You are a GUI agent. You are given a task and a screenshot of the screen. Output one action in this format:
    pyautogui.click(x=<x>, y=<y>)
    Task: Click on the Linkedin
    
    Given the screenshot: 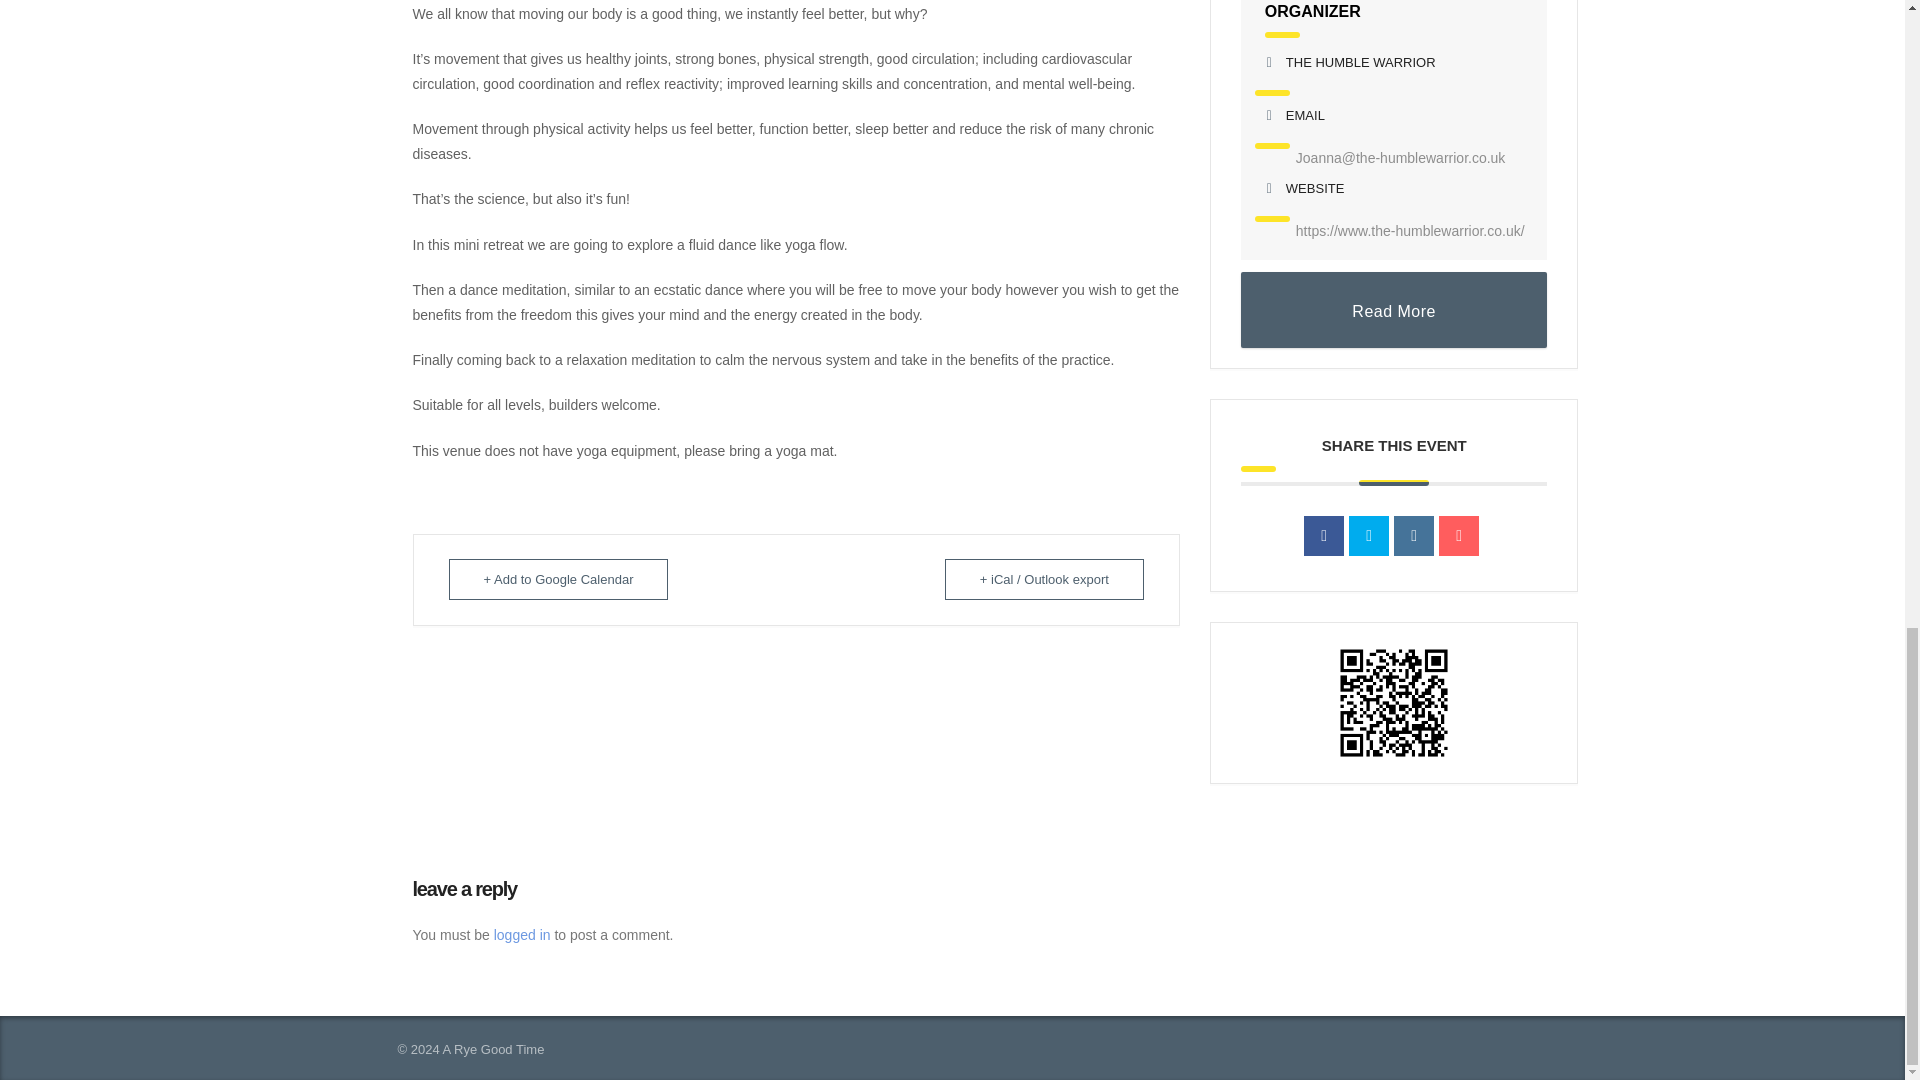 What is the action you would take?
    pyautogui.click(x=1414, y=536)
    